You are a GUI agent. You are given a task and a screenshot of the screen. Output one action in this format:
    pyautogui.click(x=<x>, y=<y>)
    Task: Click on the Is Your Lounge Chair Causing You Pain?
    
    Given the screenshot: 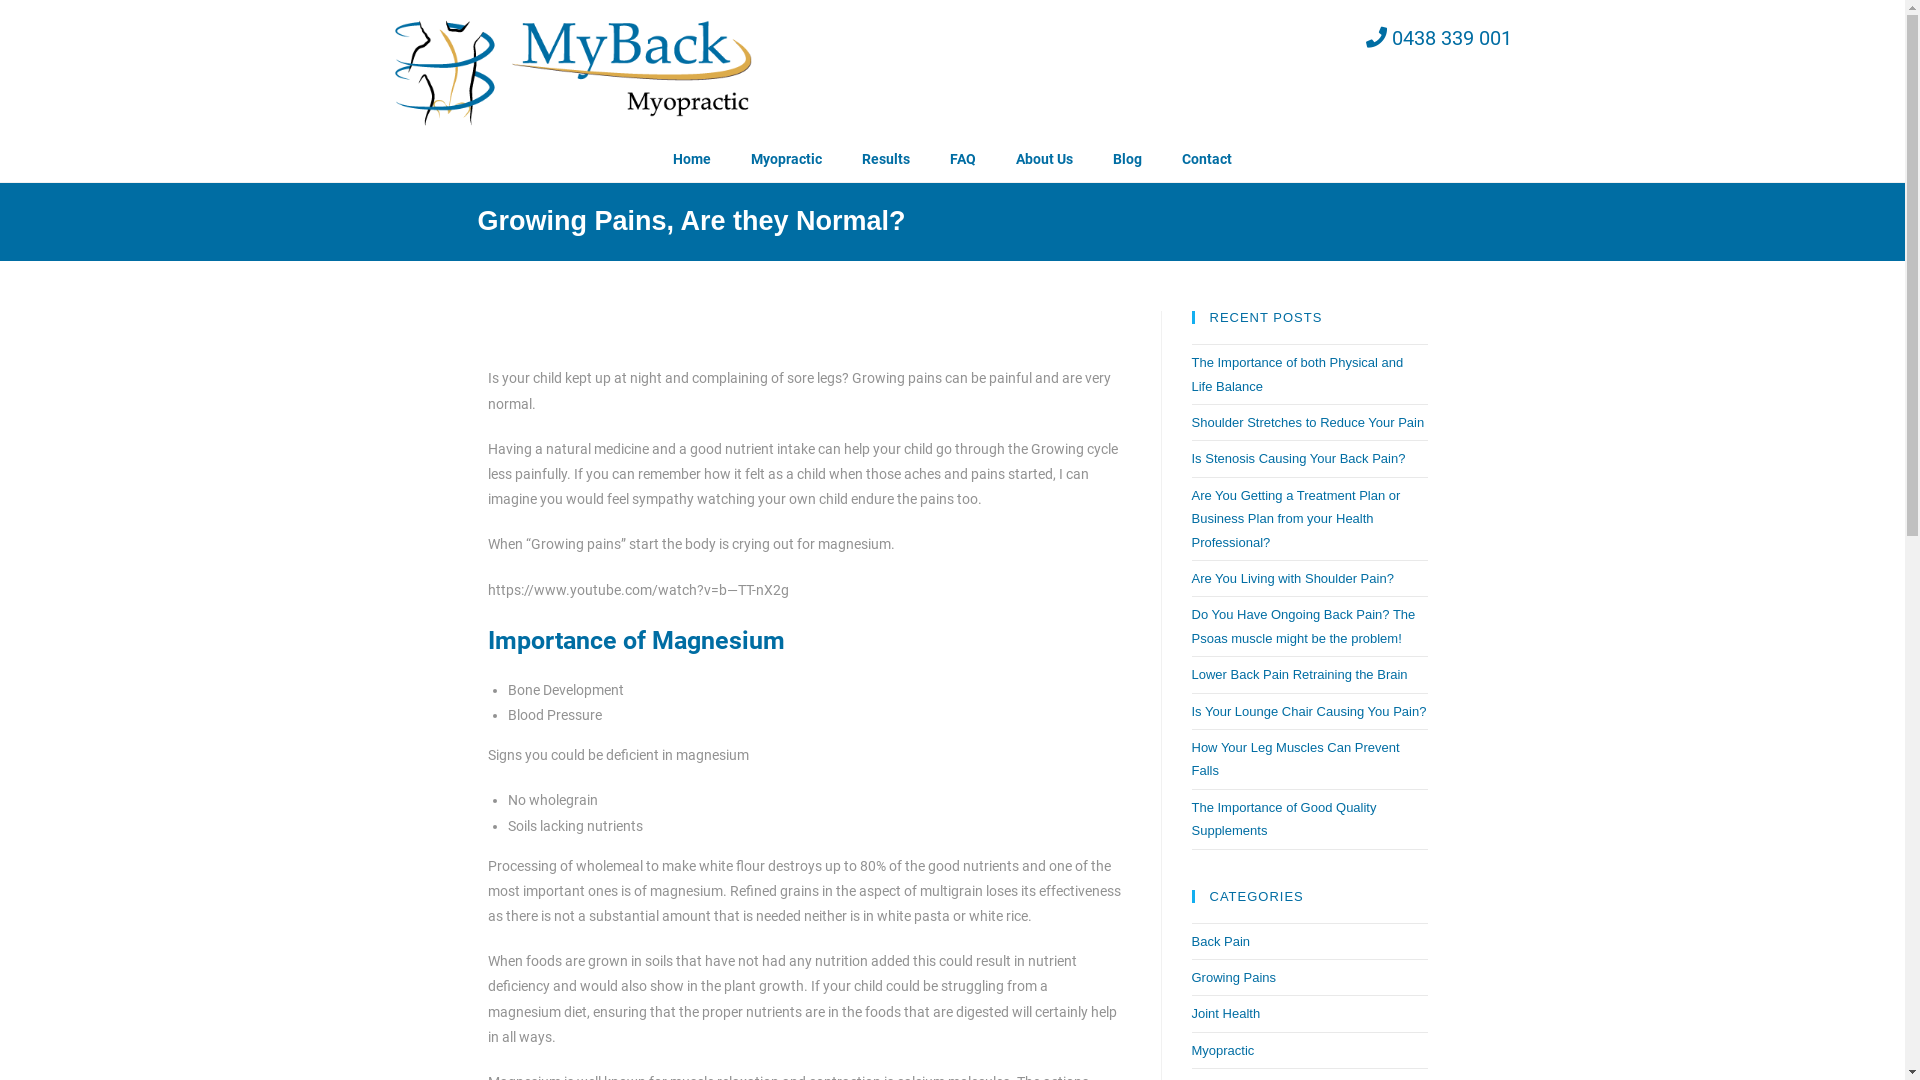 What is the action you would take?
    pyautogui.click(x=1310, y=712)
    